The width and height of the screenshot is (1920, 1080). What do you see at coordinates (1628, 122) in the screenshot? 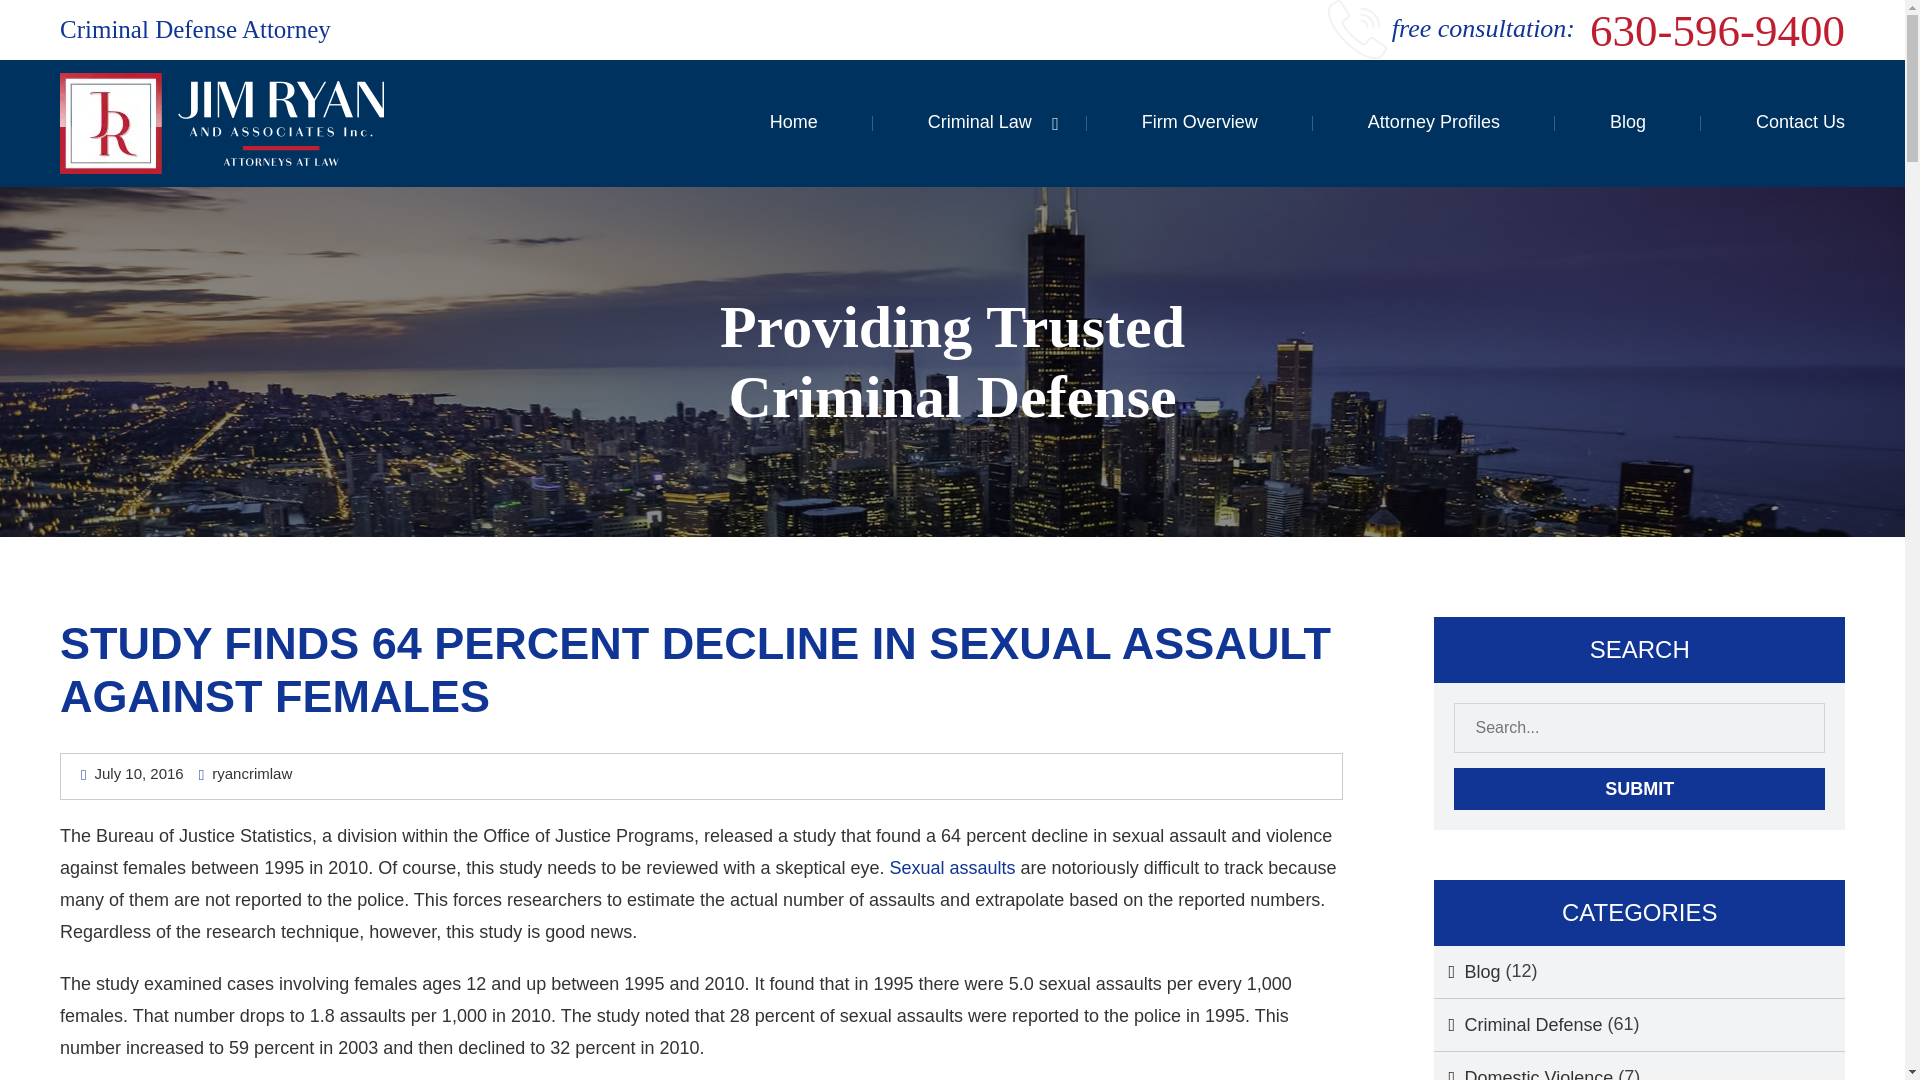
I see `Blog` at bounding box center [1628, 122].